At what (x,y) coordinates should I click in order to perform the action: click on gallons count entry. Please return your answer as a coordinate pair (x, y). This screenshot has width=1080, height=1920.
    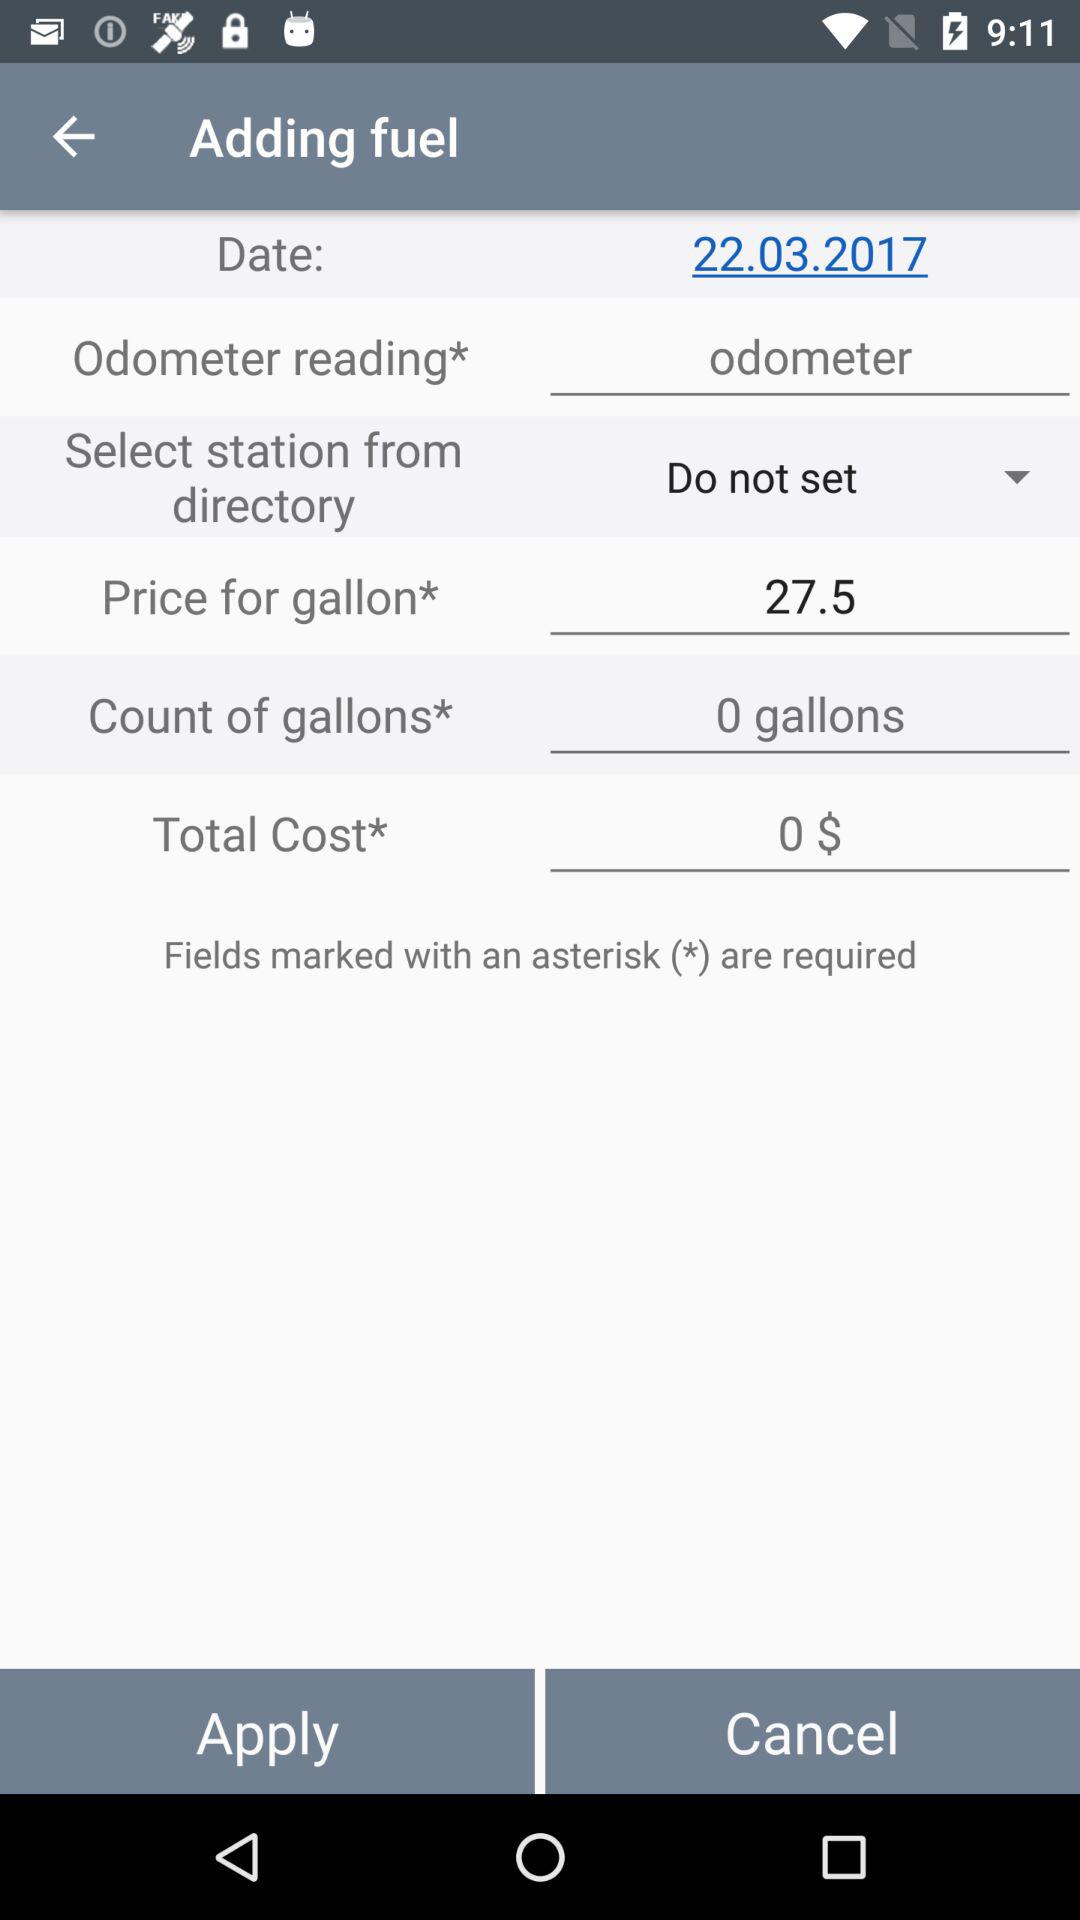
    Looking at the image, I should click on (810, 714).